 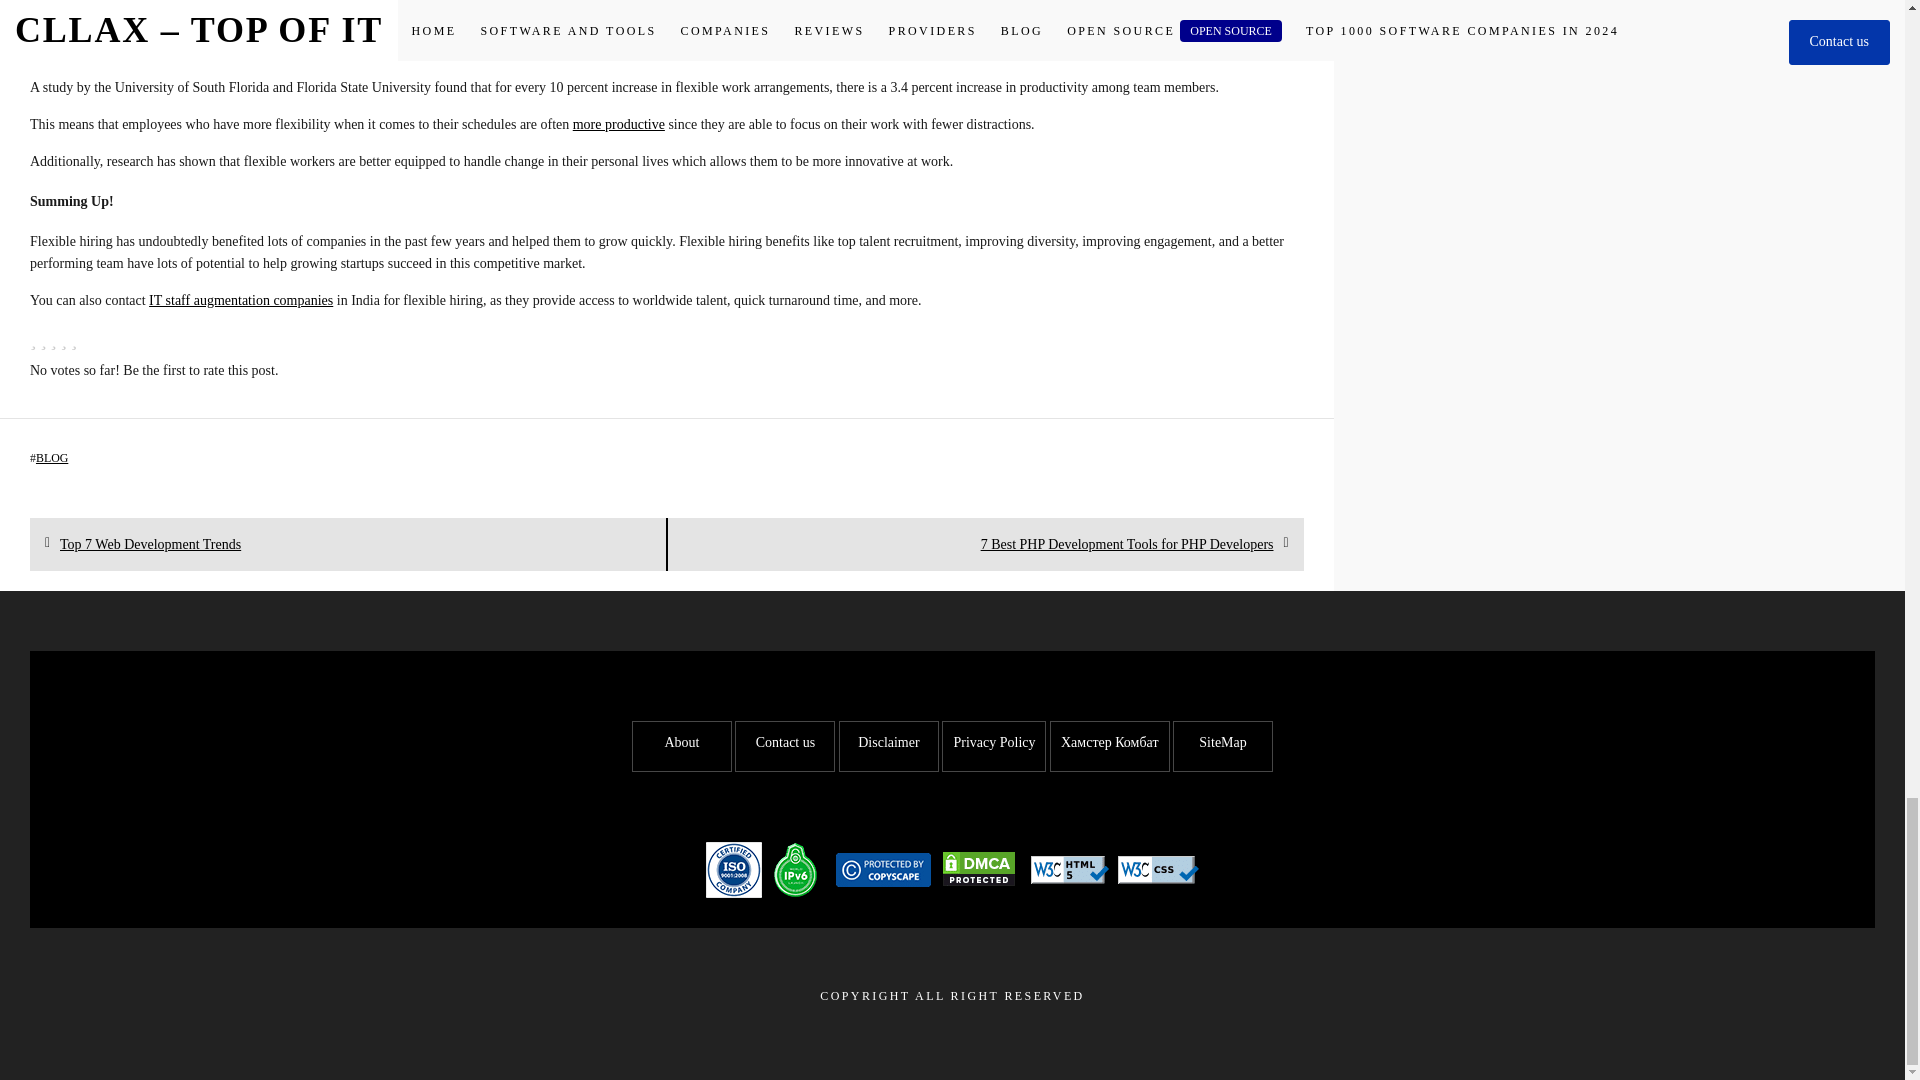 What do you see at coordinates (150, 544) in the screenshot?
I see `IT staff augmentation companies` at bounding box center [150, 544].